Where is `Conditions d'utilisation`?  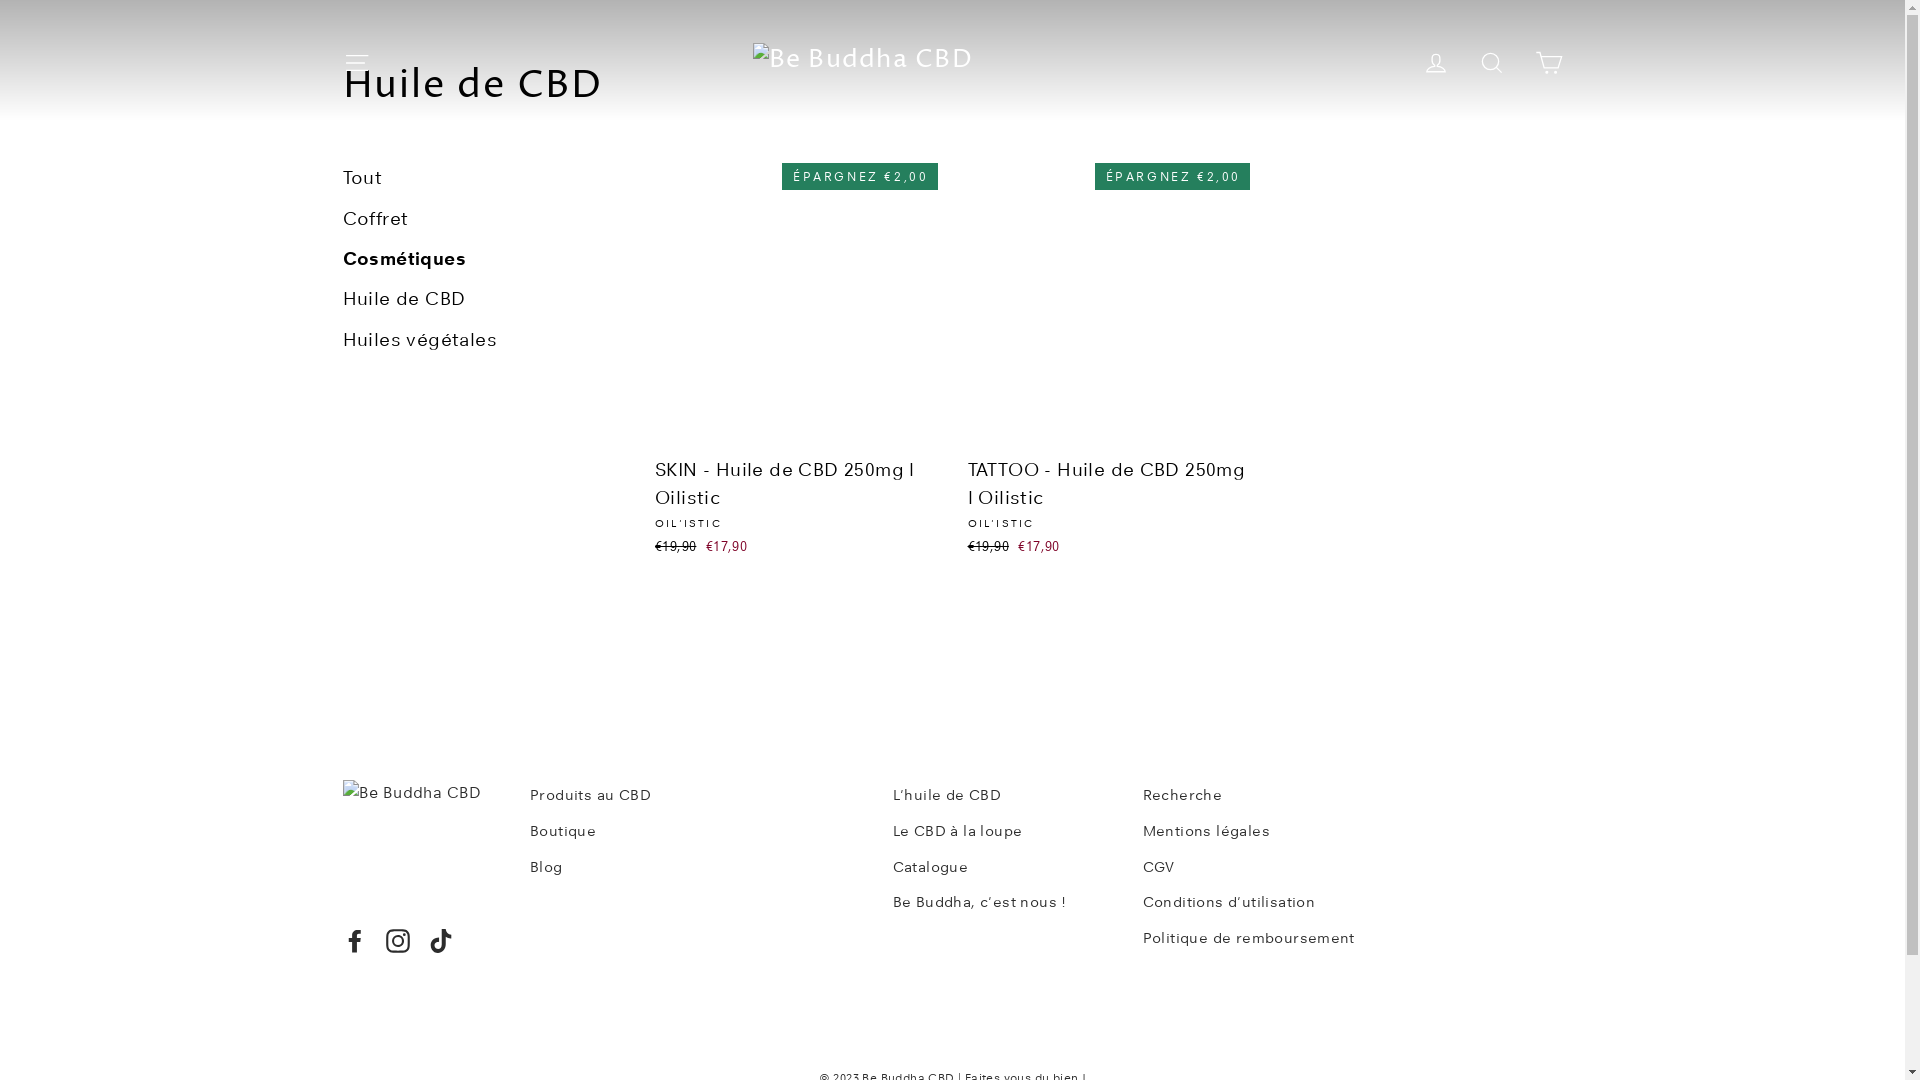 Conditions d'utilisation is located at coordinates (1252, 903).